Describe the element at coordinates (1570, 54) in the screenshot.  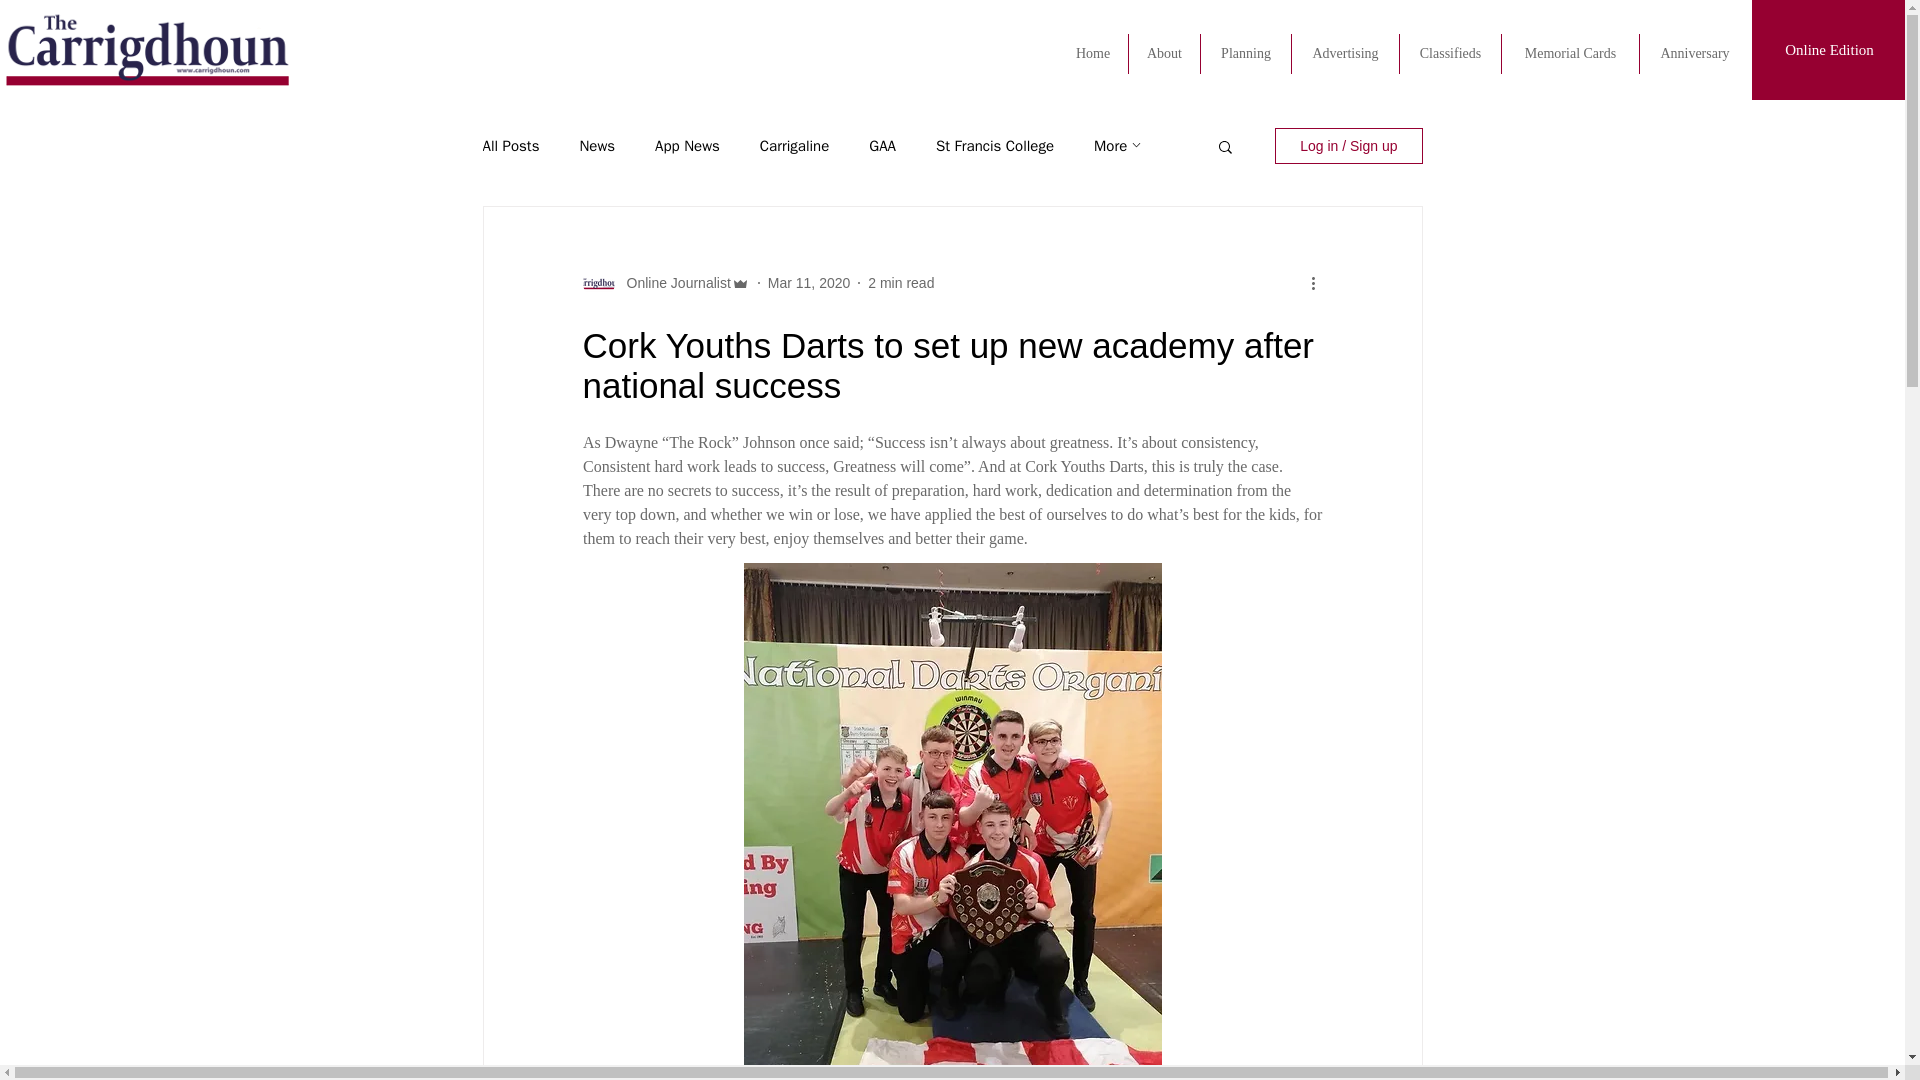
I see `Memorial Cards` at that location.